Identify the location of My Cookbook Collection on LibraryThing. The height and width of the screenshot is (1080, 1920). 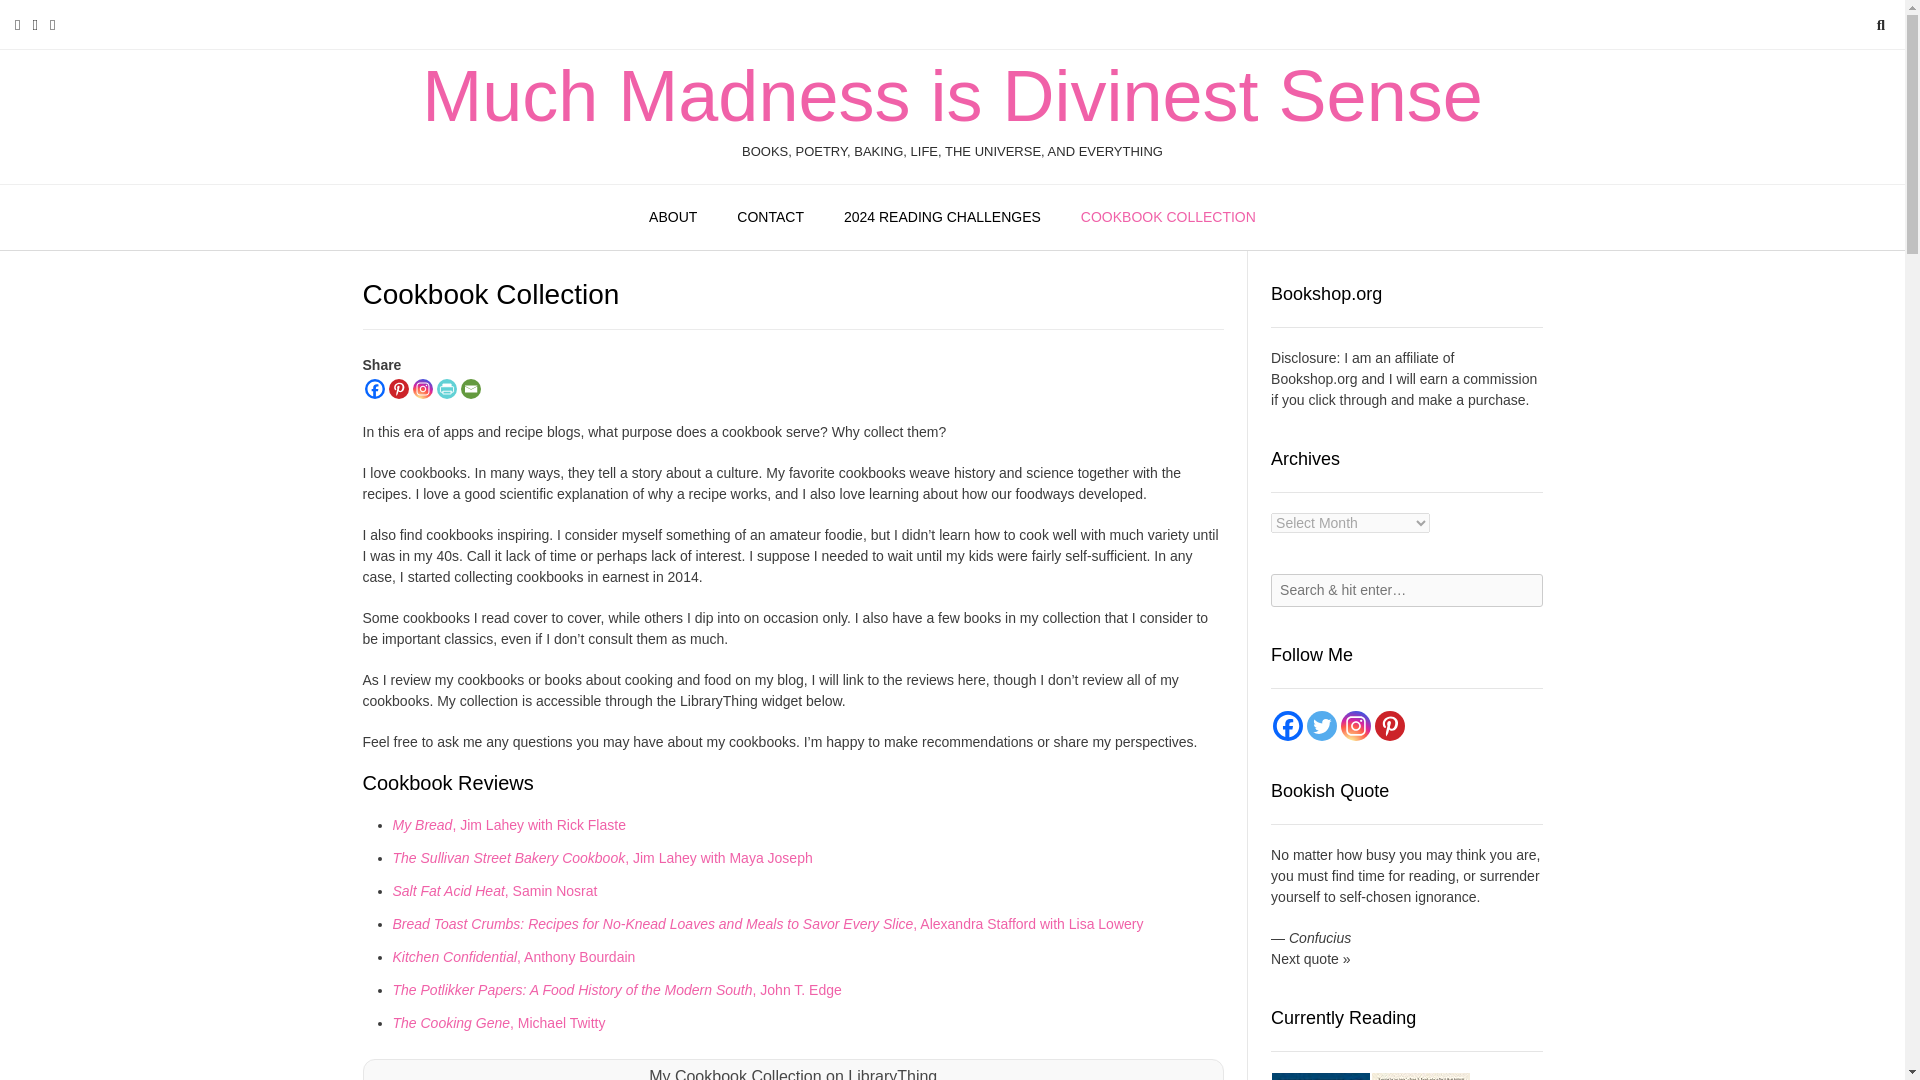
(792, 1074).